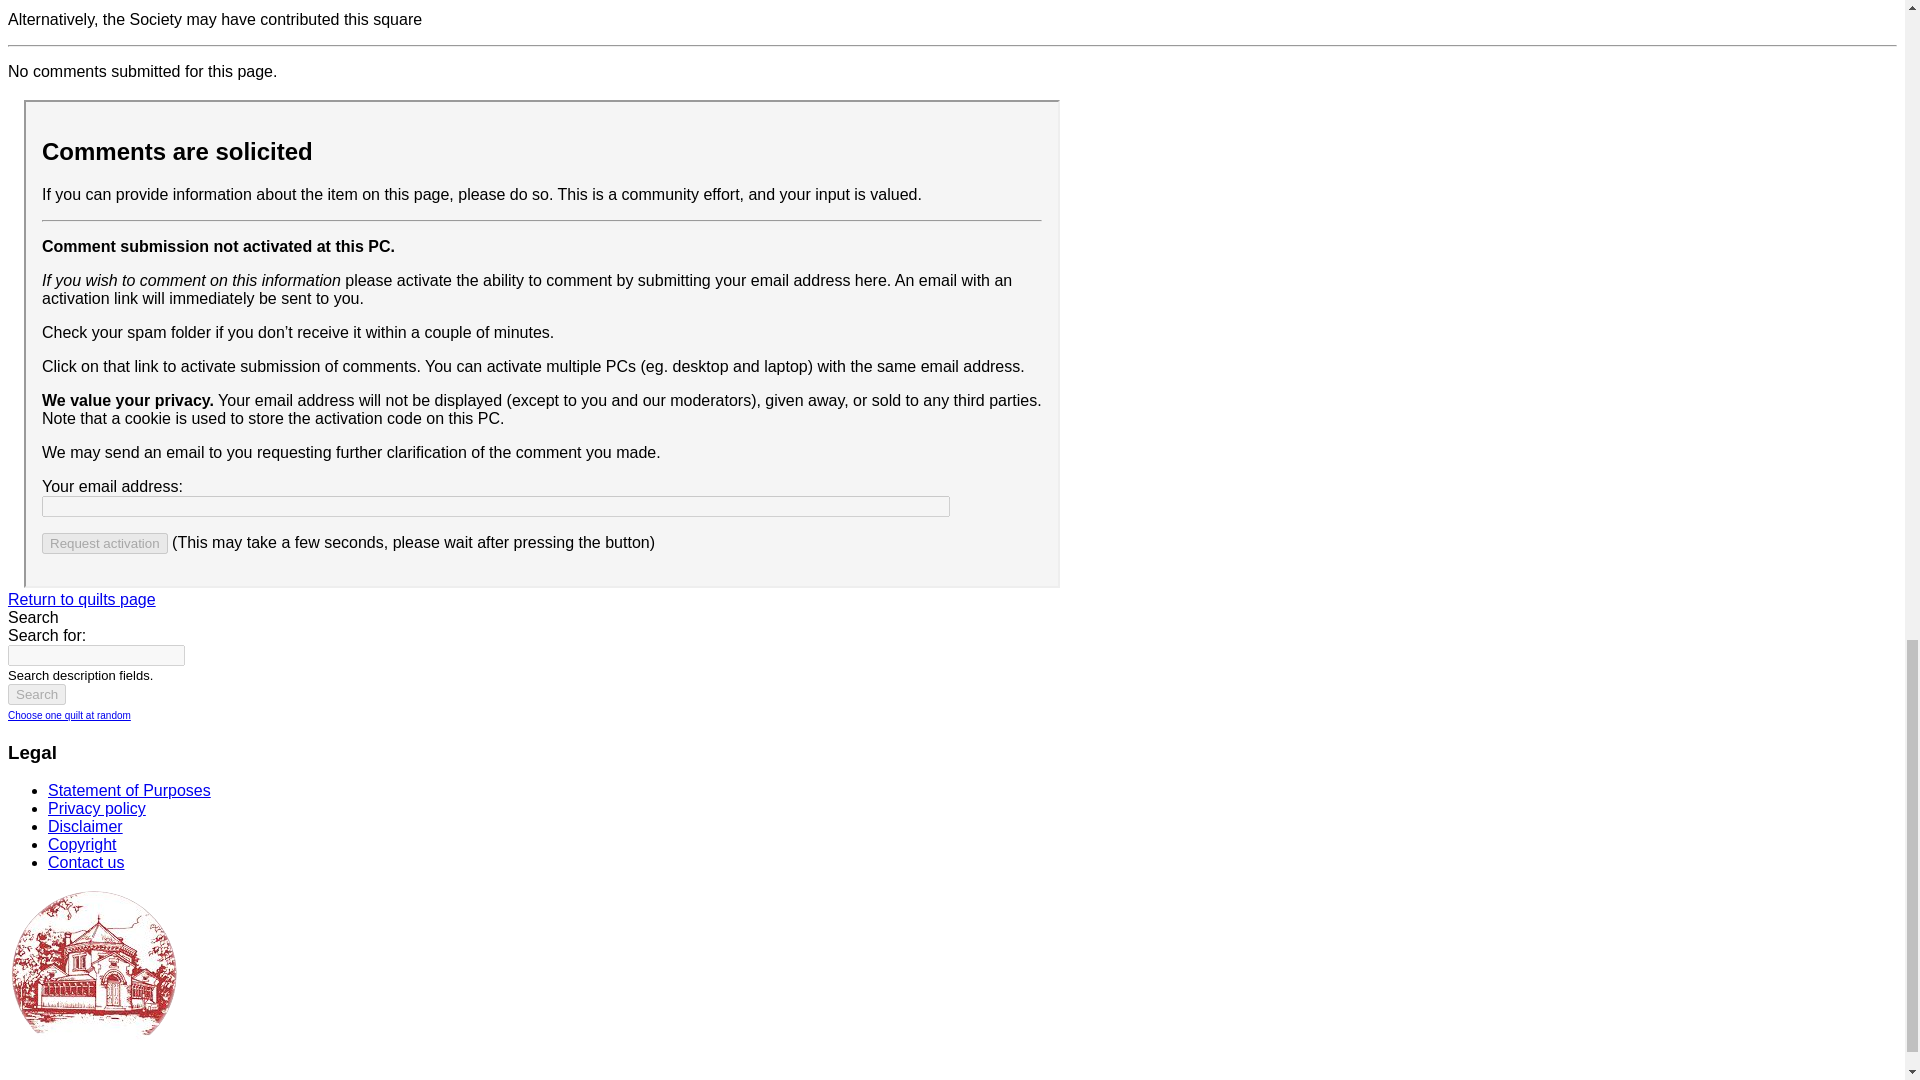  I want to click on Copyright, so click(82, 844).